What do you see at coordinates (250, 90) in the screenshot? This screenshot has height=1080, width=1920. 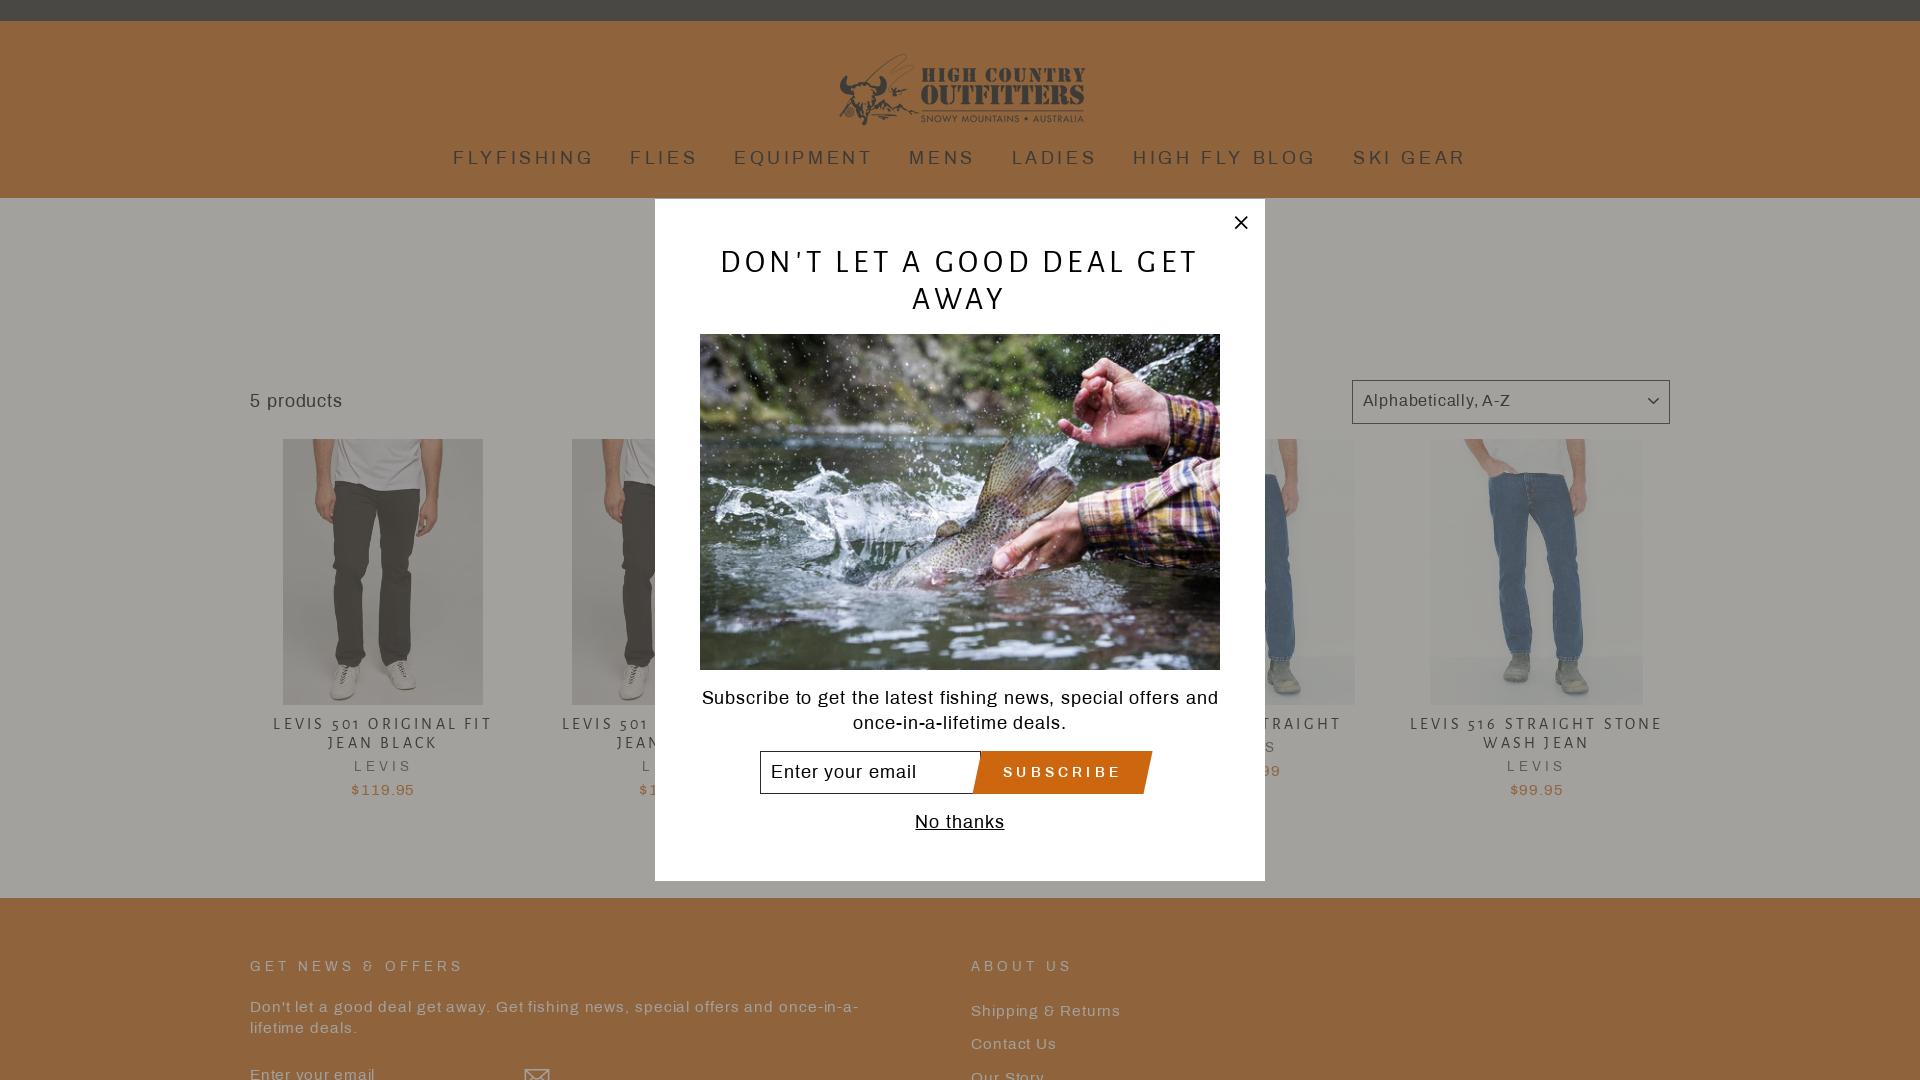 I see `SEARCH` at bounding box center [250, 90].